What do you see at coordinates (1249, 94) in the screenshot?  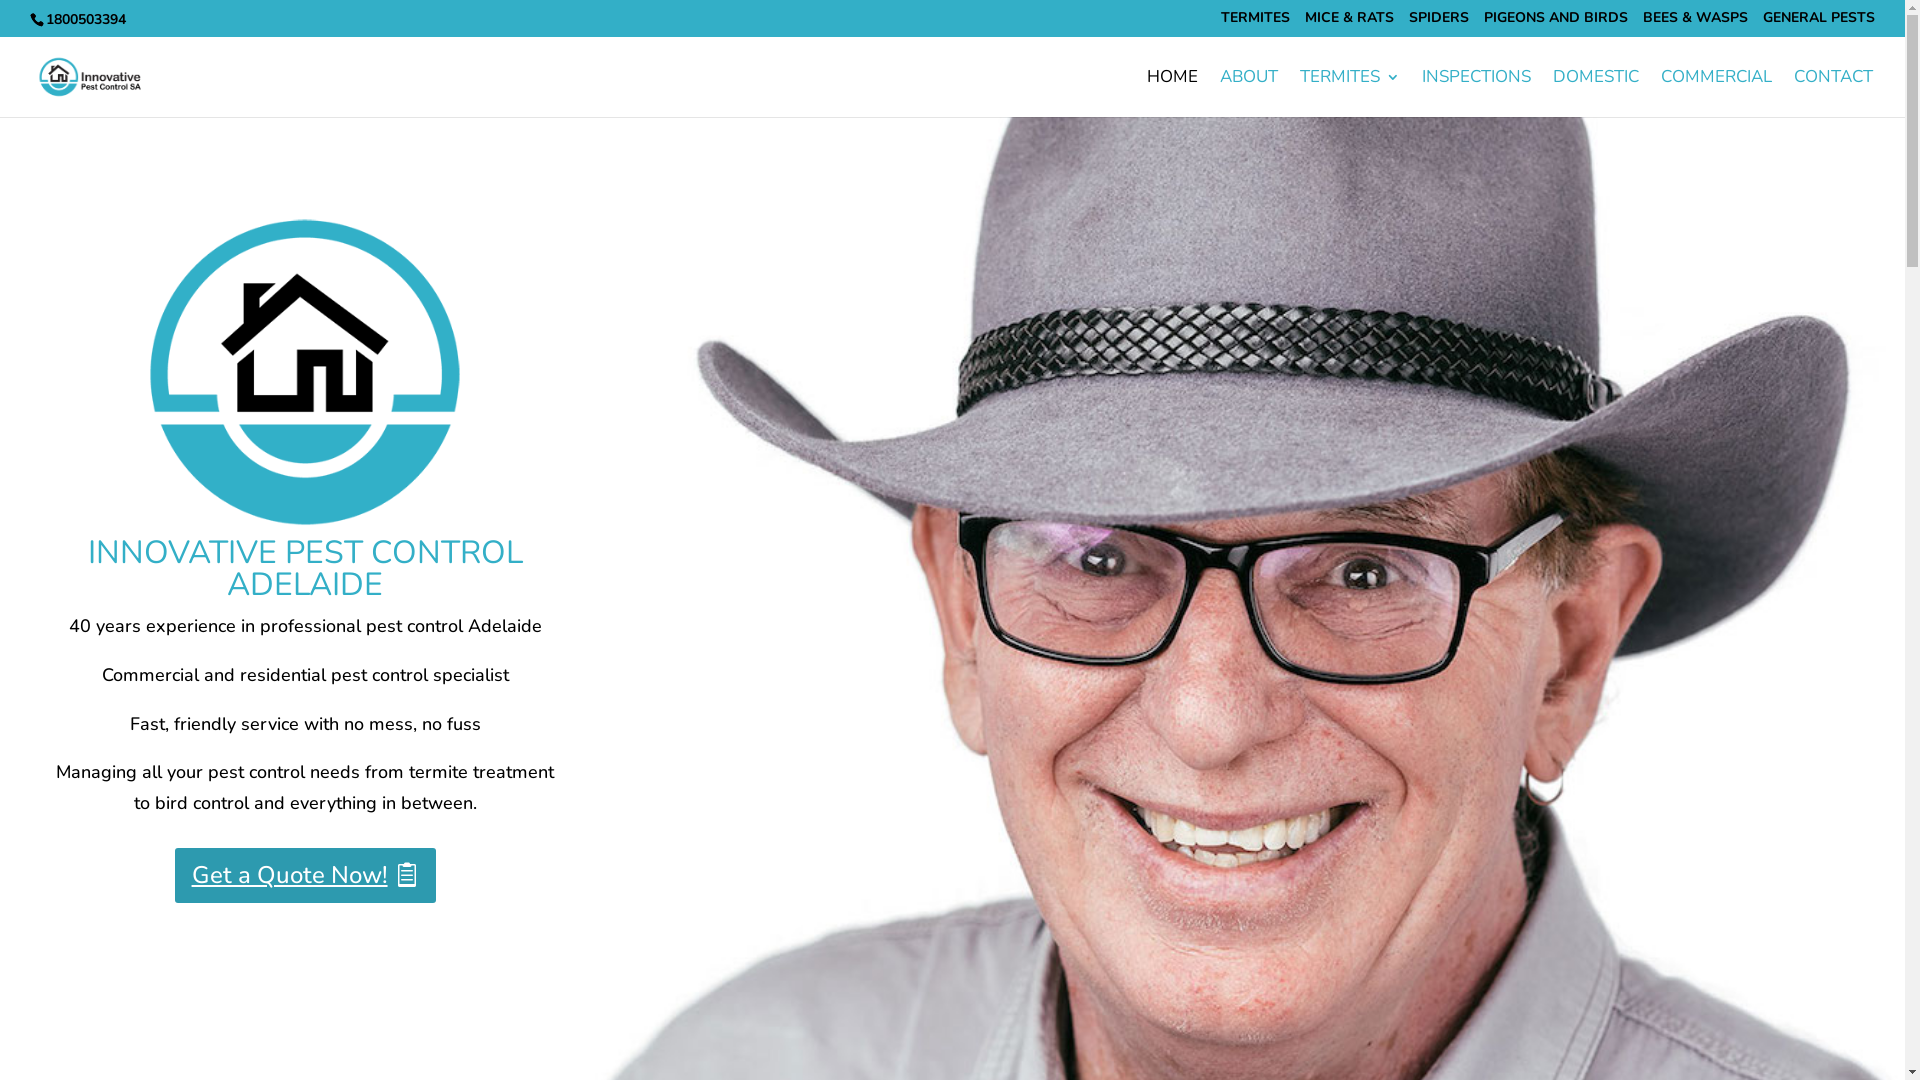 I see `ABOUT` at bounding box center [1249, 94].